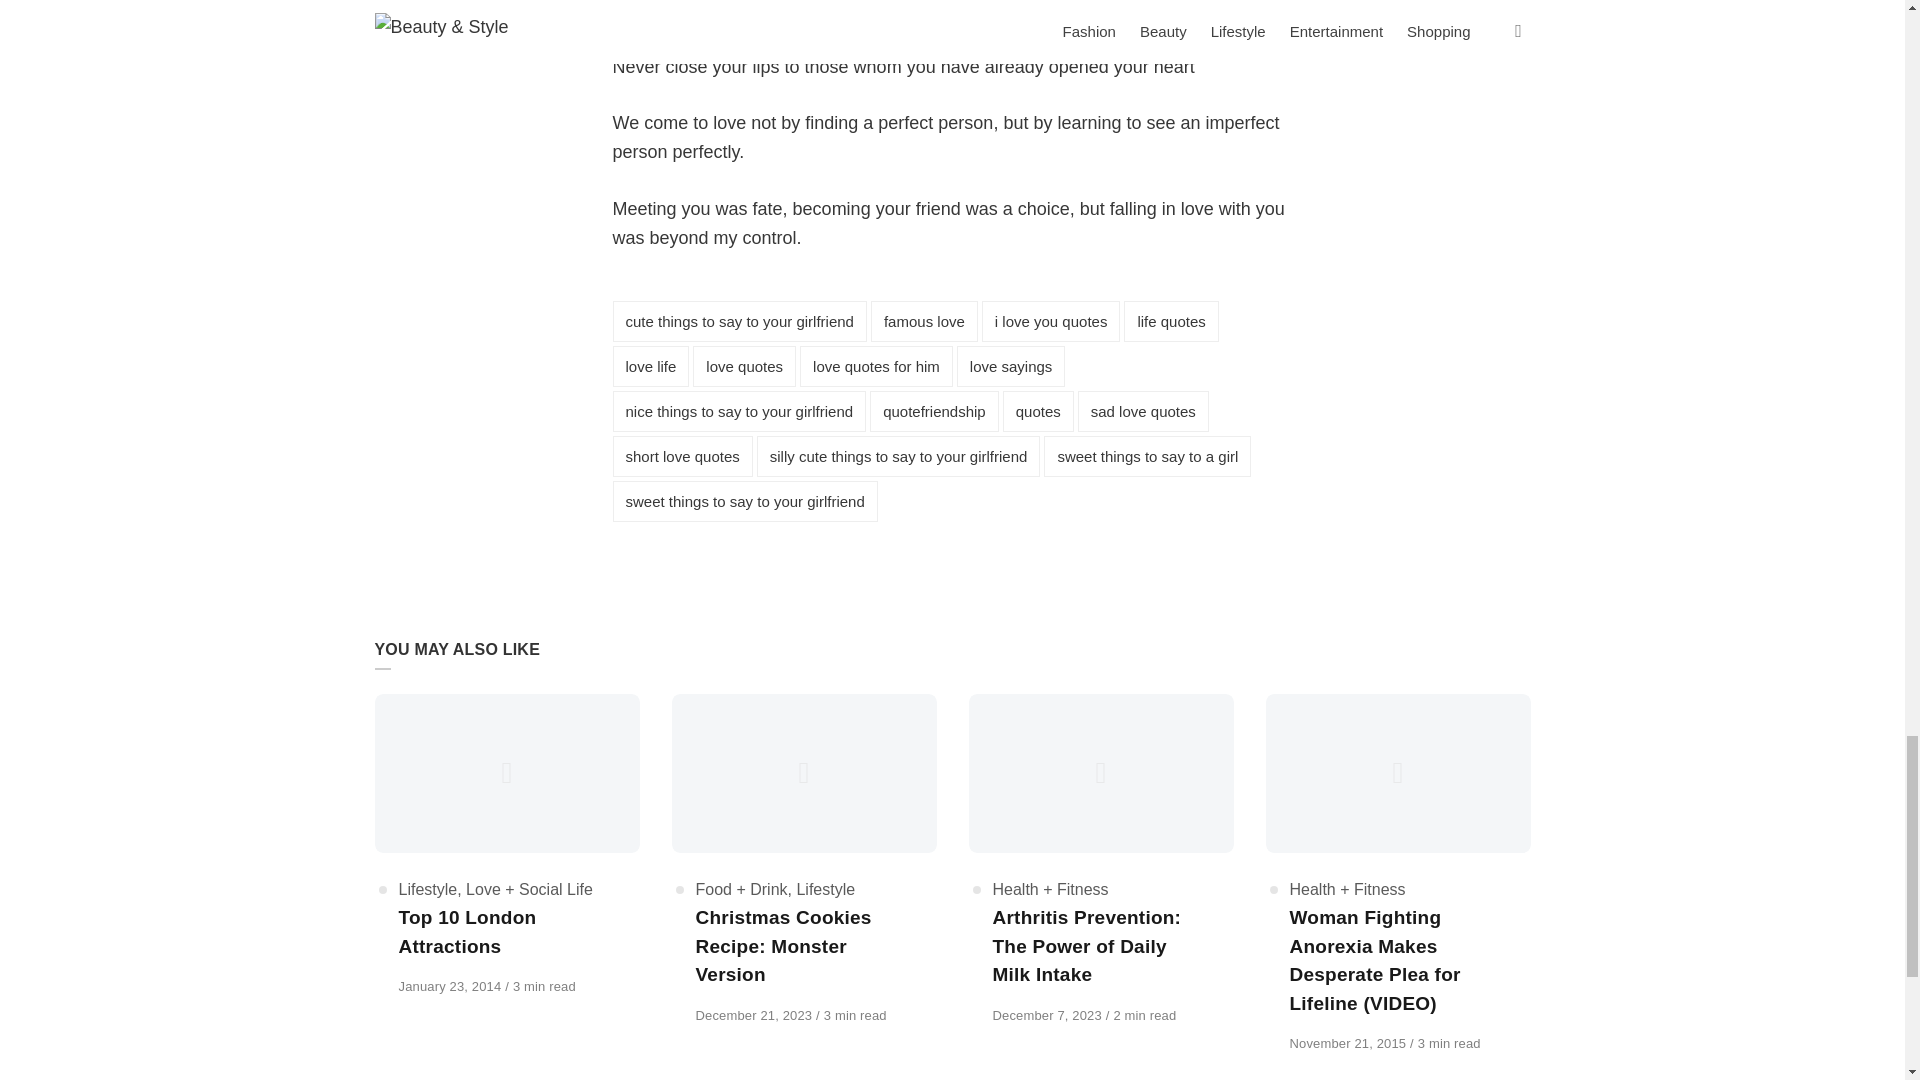  I want to click on i love you quotes, so click(1051, 322).